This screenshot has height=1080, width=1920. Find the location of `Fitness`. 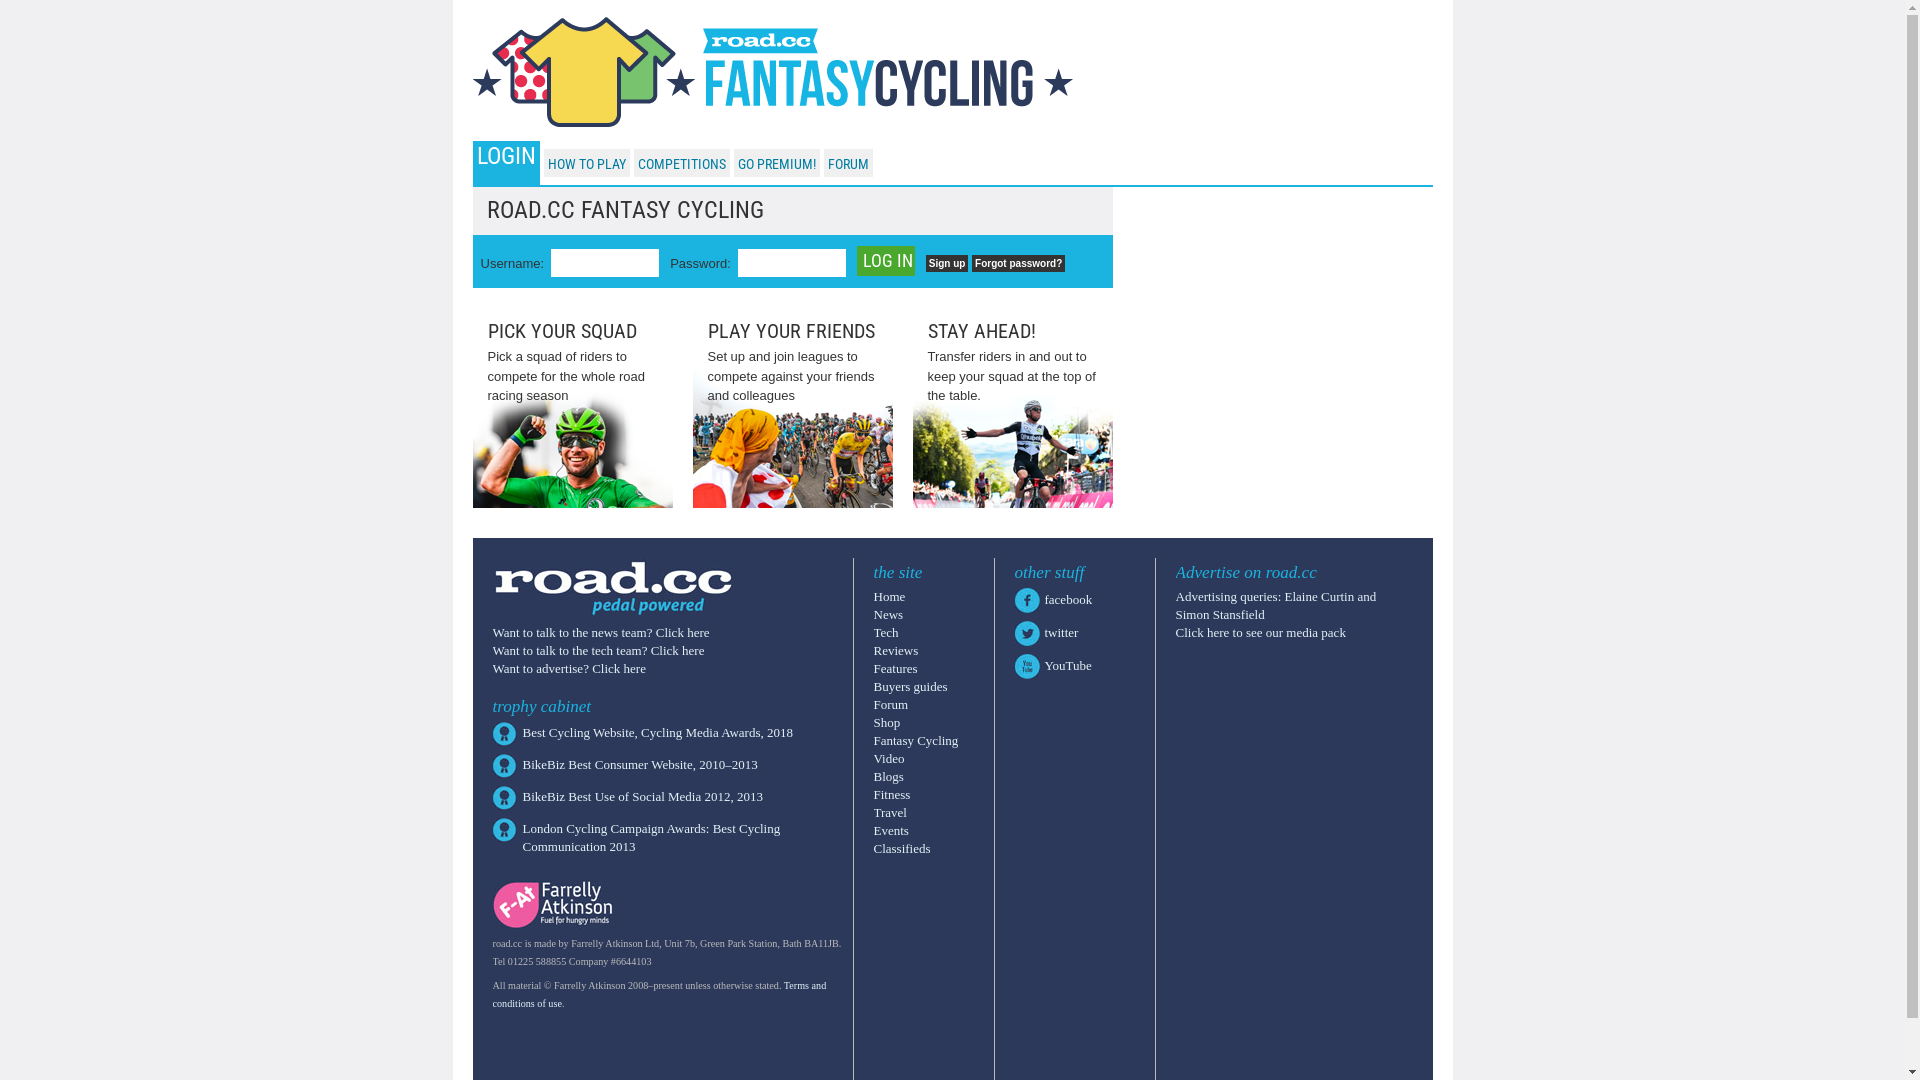

Fitness is located at coordinates (892, 794).